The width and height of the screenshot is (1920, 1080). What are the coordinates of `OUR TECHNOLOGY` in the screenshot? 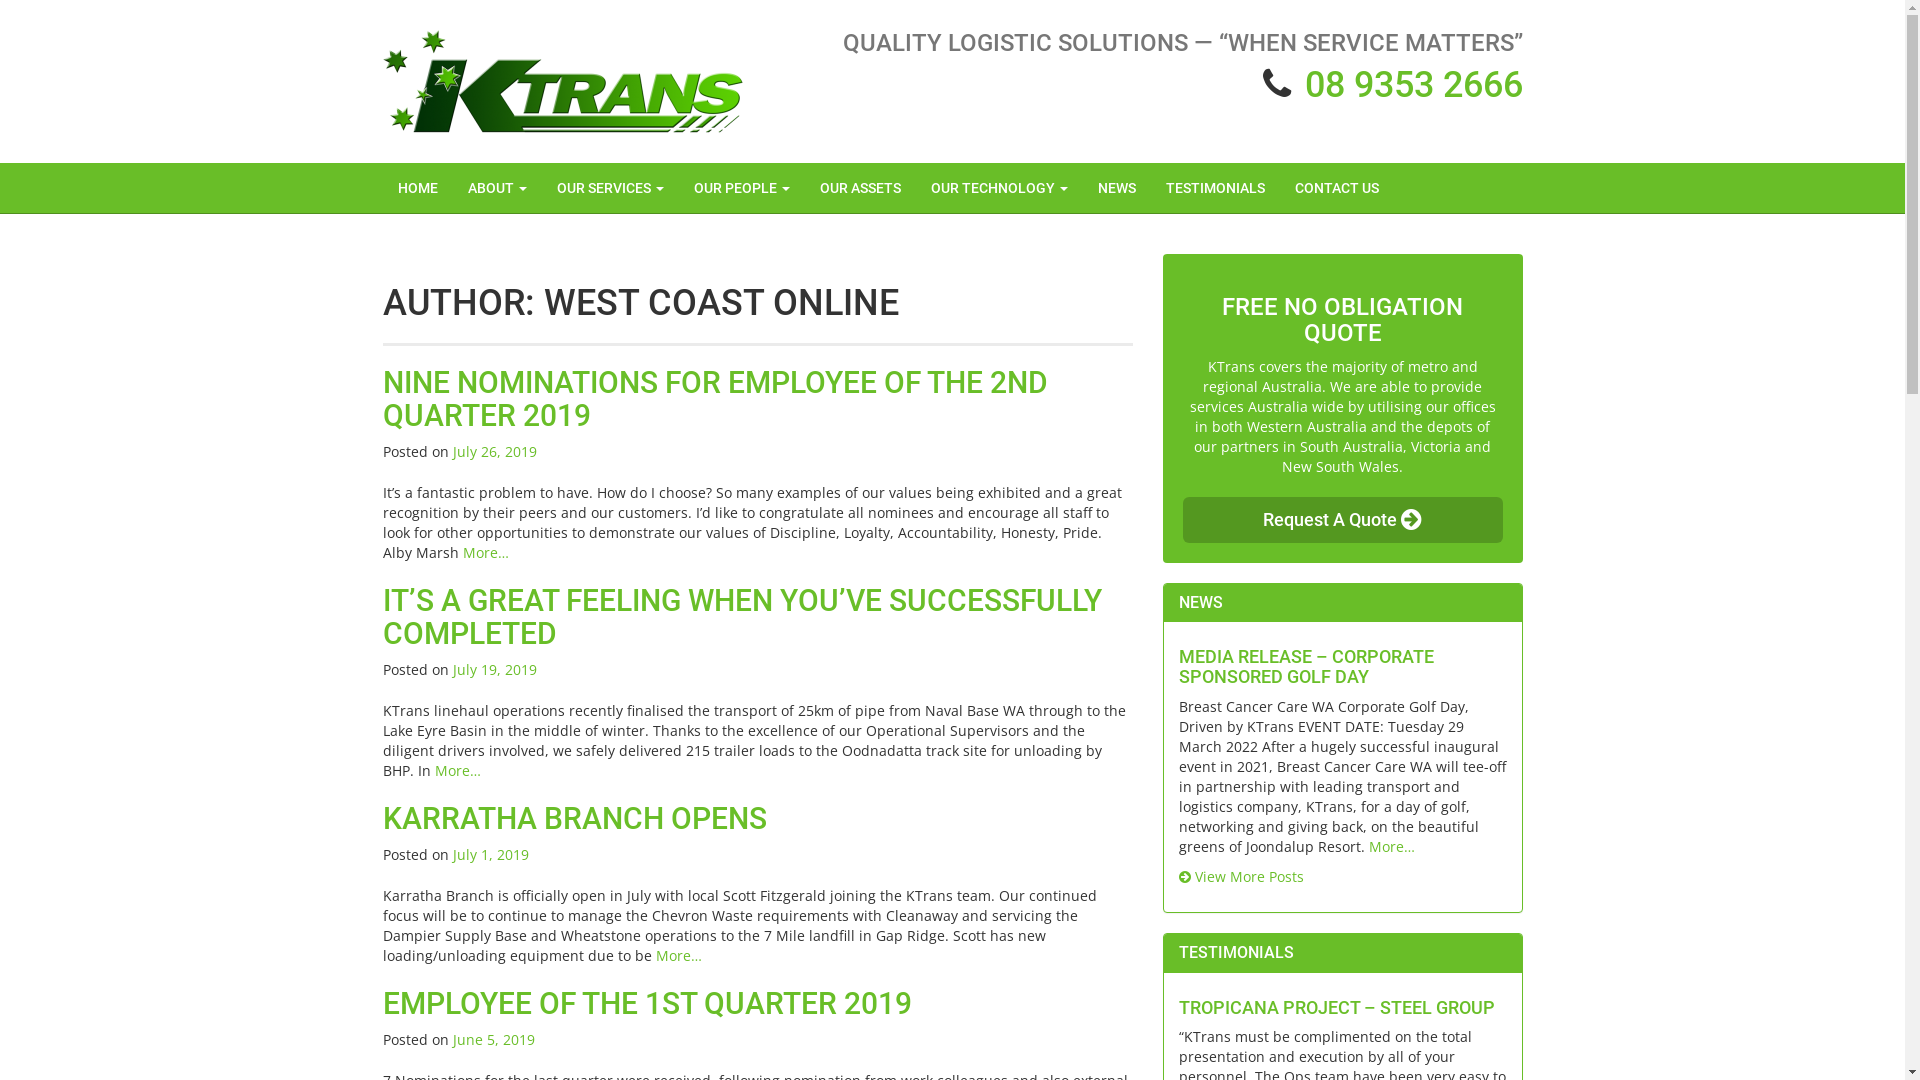 It's located at (1000, 188).